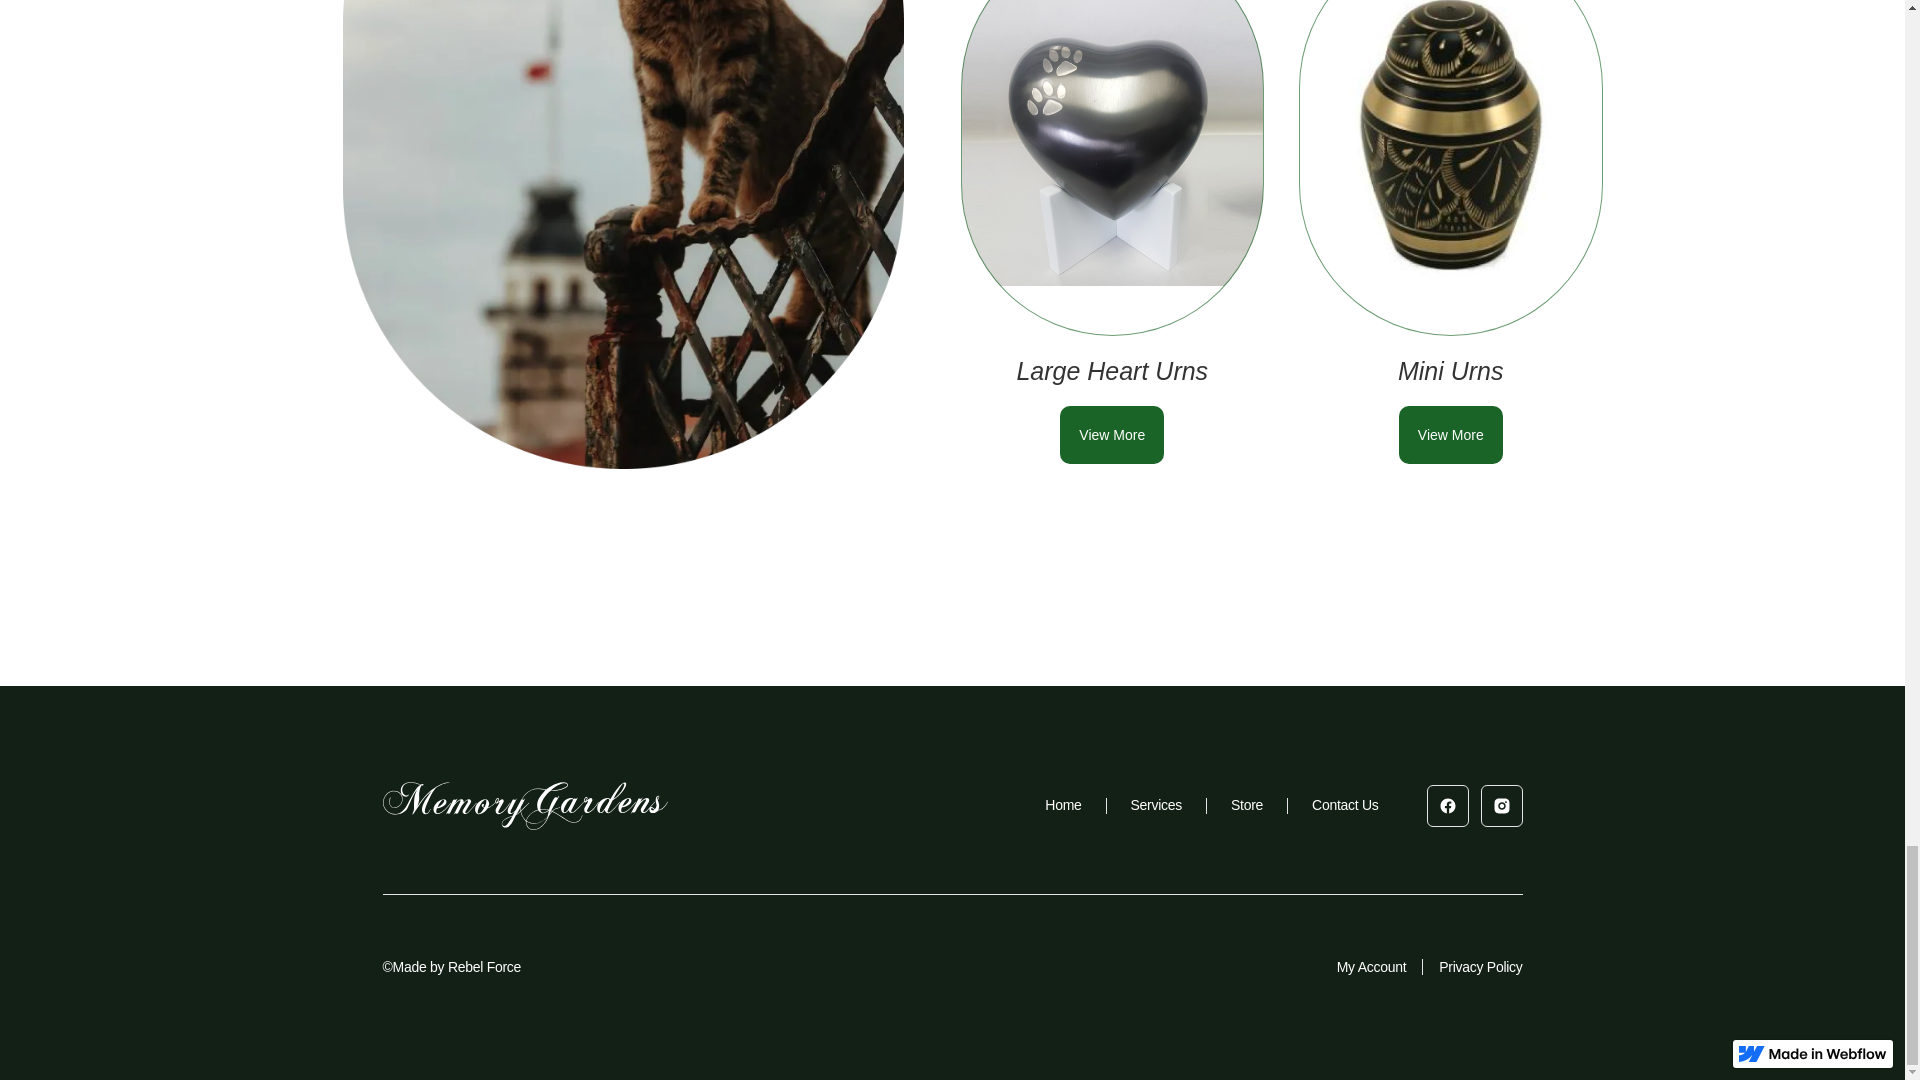  Describe the element at coordinates (1480, 967) in the screenshot. I see `Privacy Policy` at that location.